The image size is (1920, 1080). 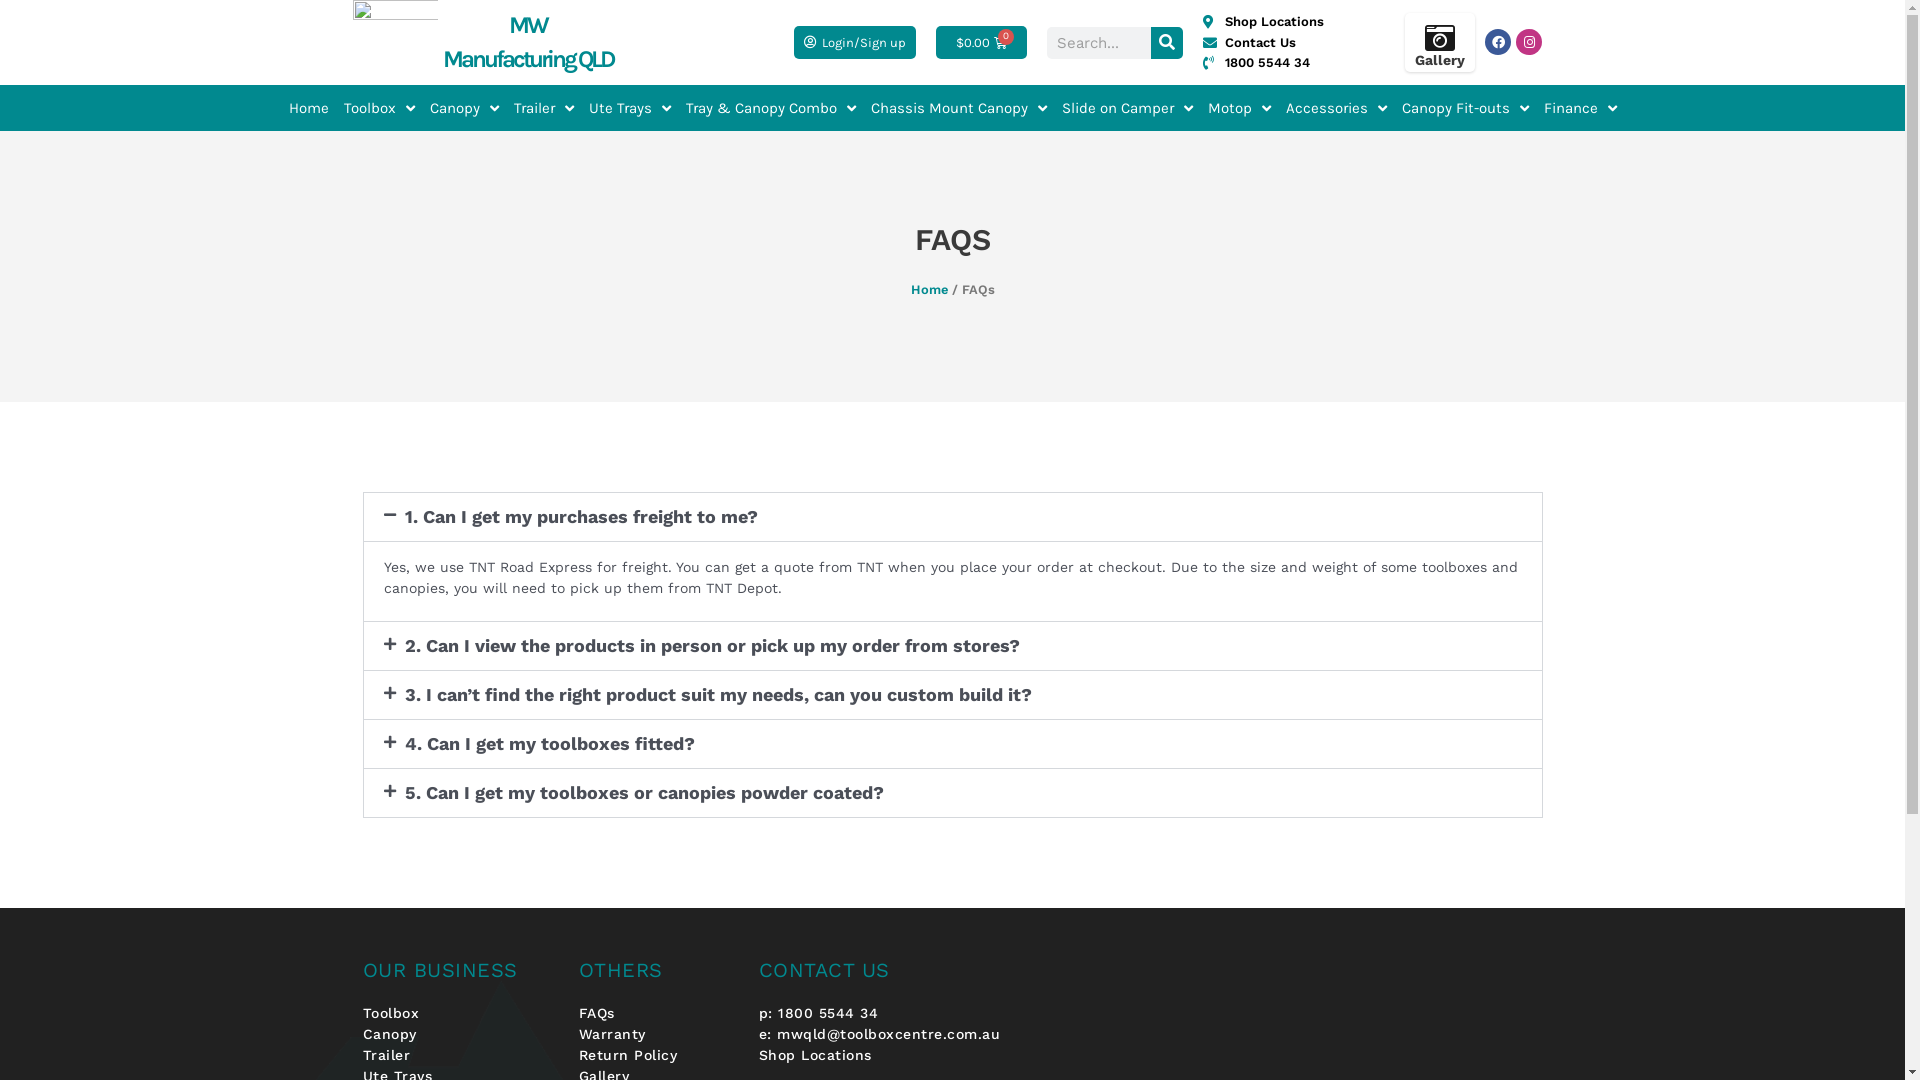 What do you see at coordinates (1128, 108) in the screenshot?
I see `Slide on Camper` at bounding box center [1128, 108].